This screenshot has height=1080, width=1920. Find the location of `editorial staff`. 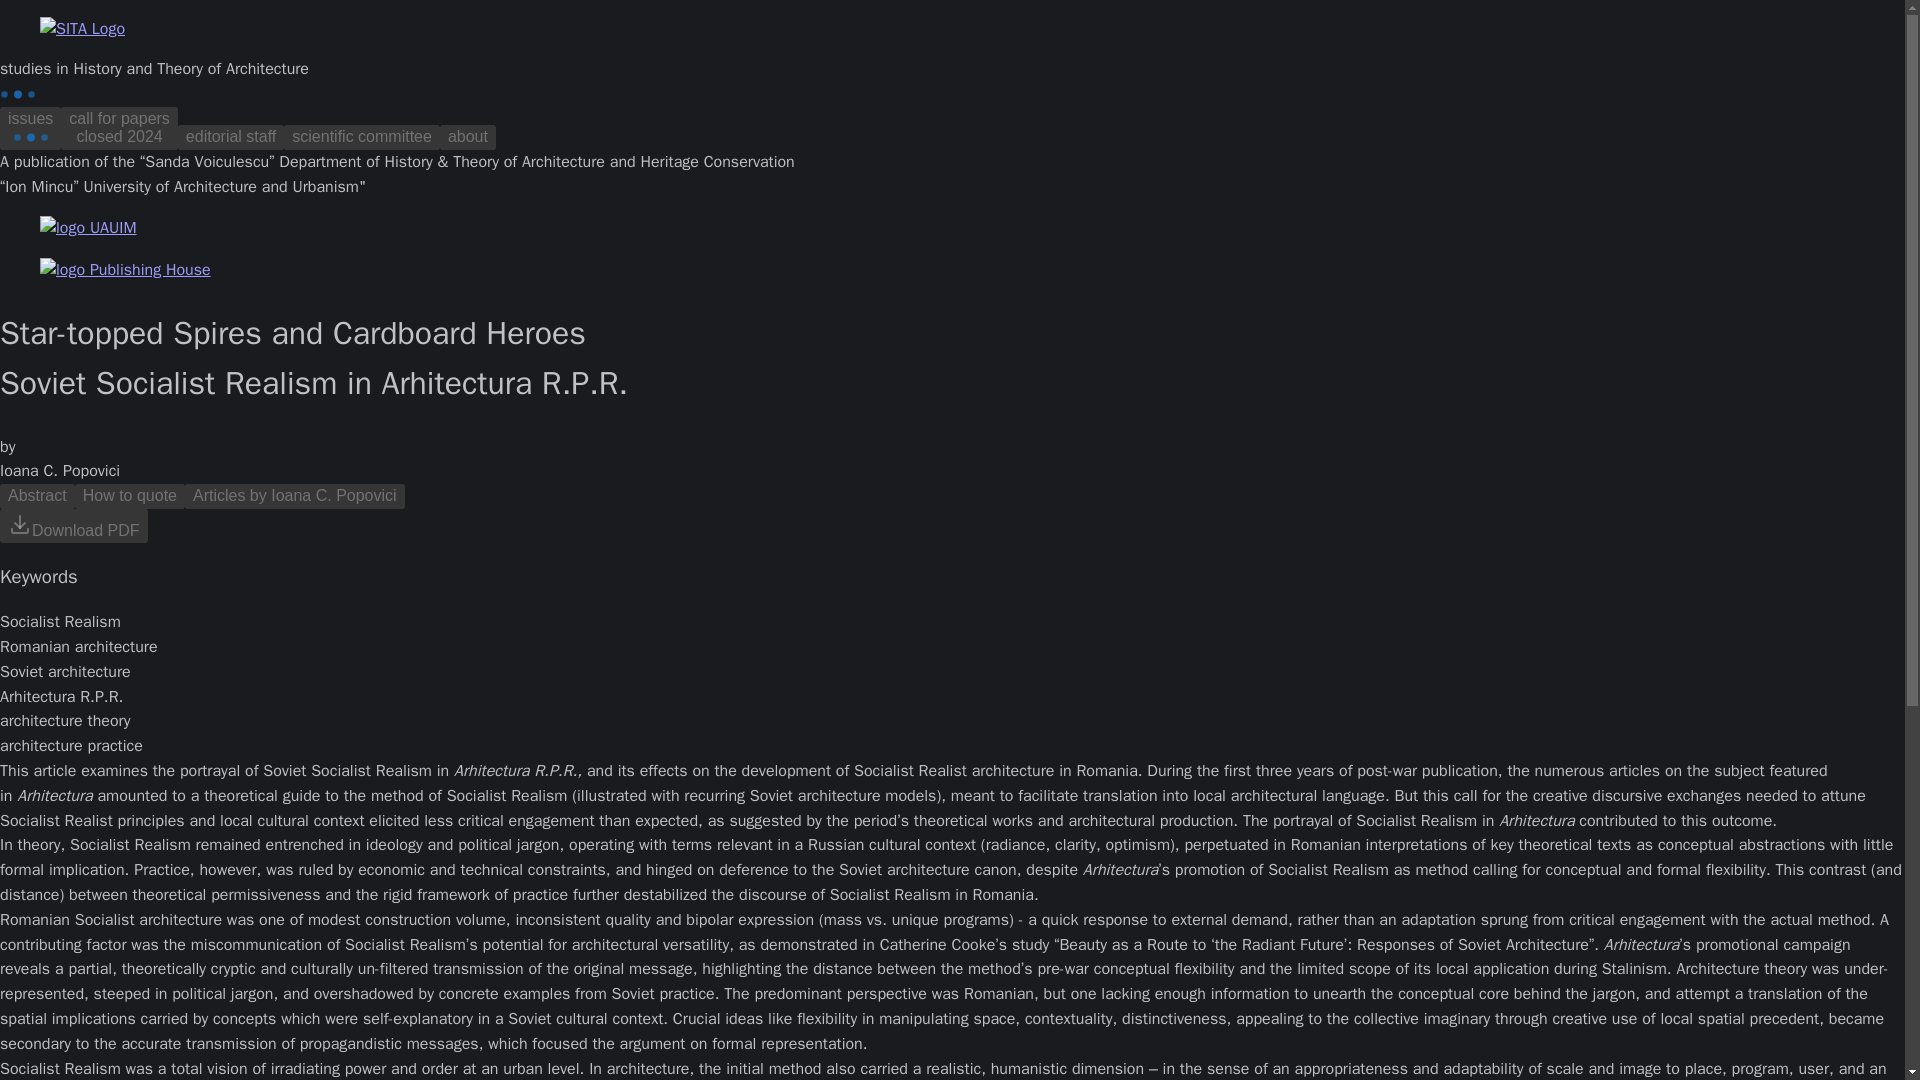

editorial staff is located at coordinates (467, 137).